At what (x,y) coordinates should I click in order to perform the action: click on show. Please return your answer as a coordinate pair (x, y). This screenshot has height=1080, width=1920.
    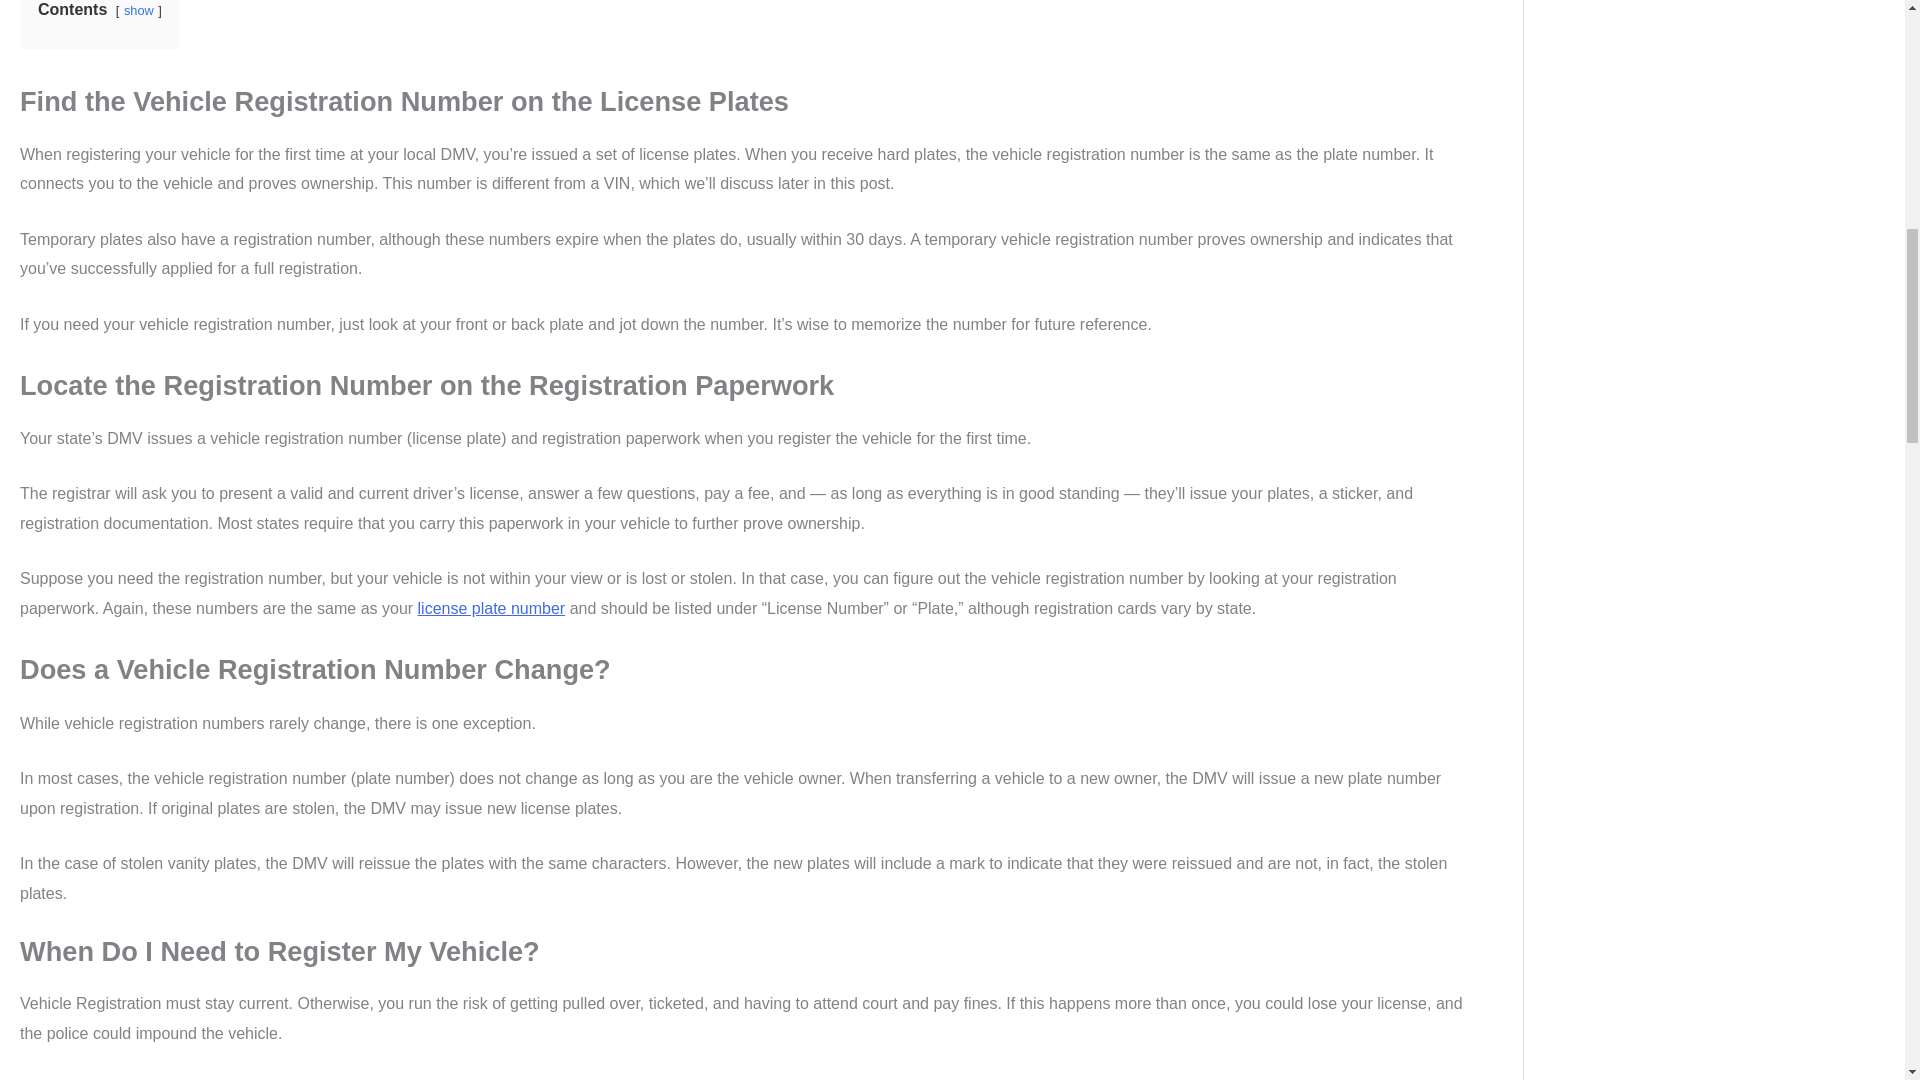
    Looking at the image, I should click on (138, 10).